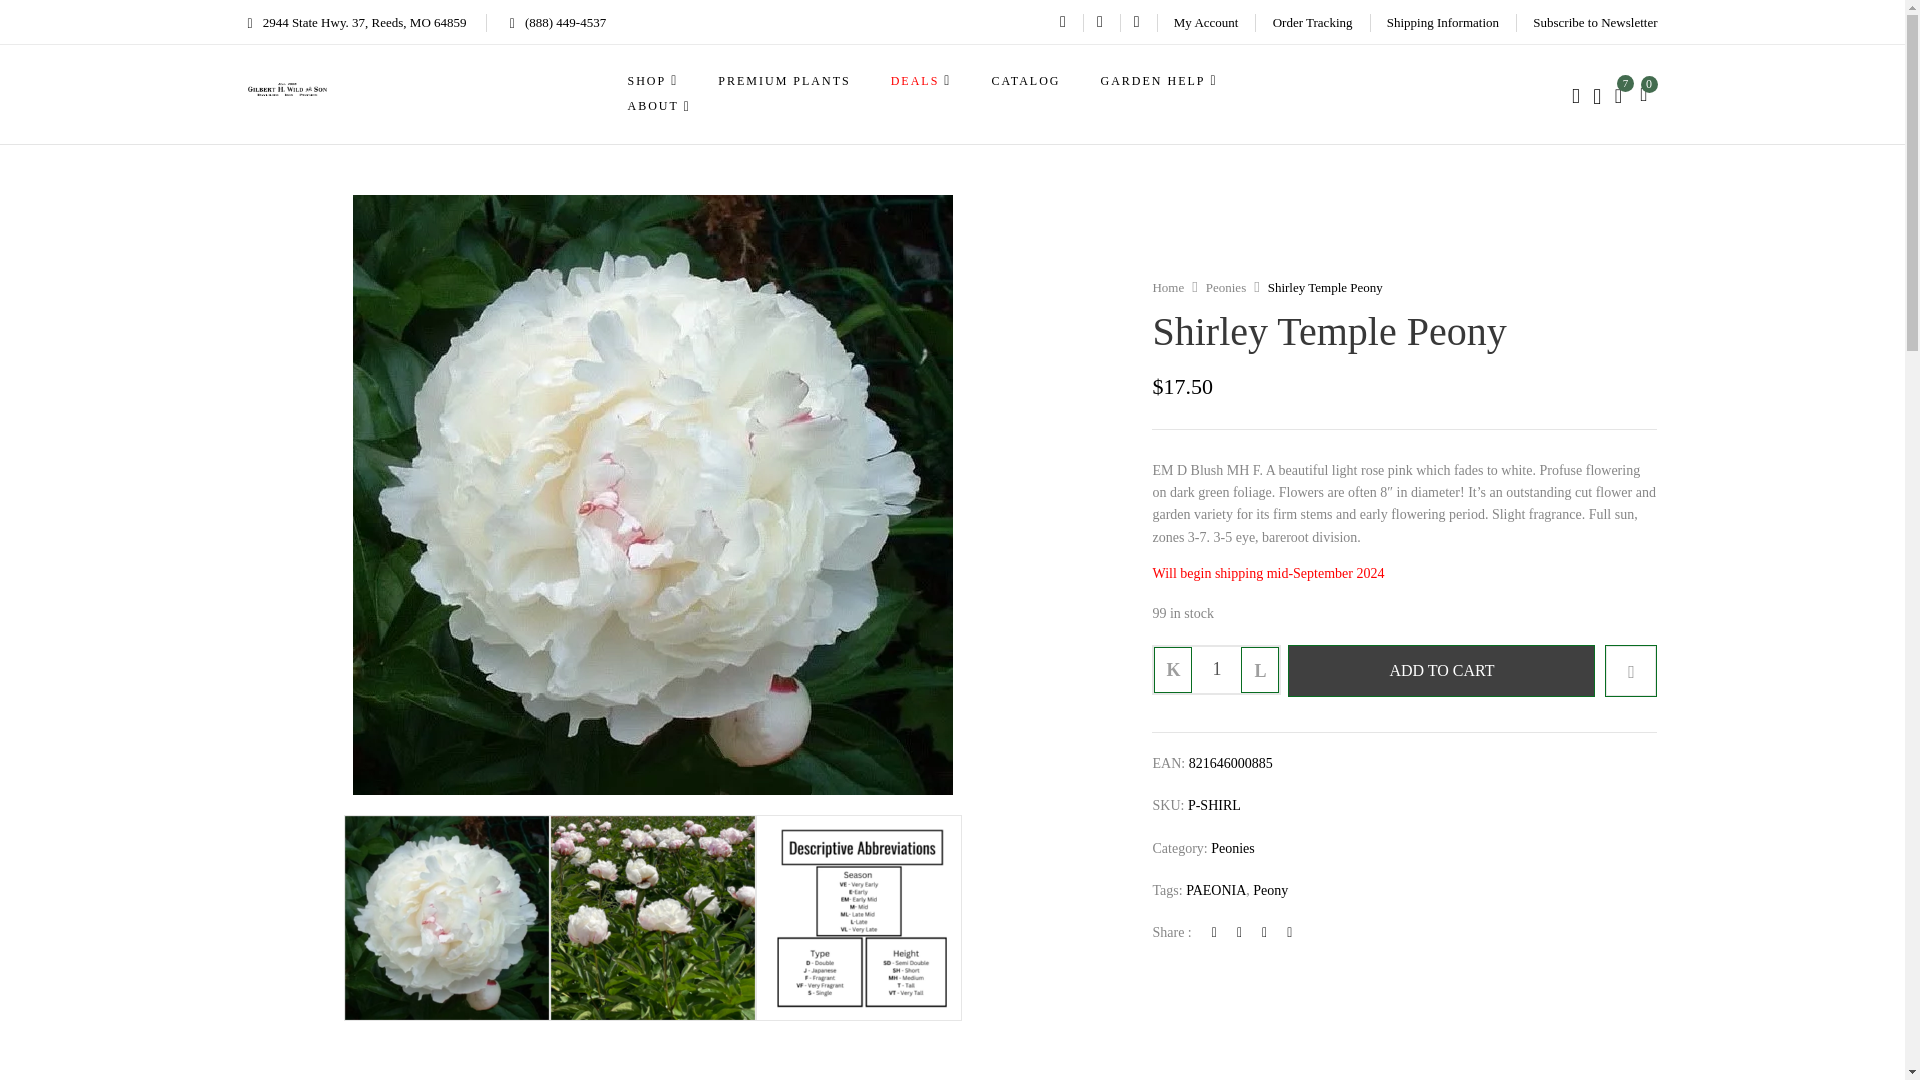 The width and height of the screenshot is (1920, 1080). I want to click on Shipping Information, so click(1442, 22).